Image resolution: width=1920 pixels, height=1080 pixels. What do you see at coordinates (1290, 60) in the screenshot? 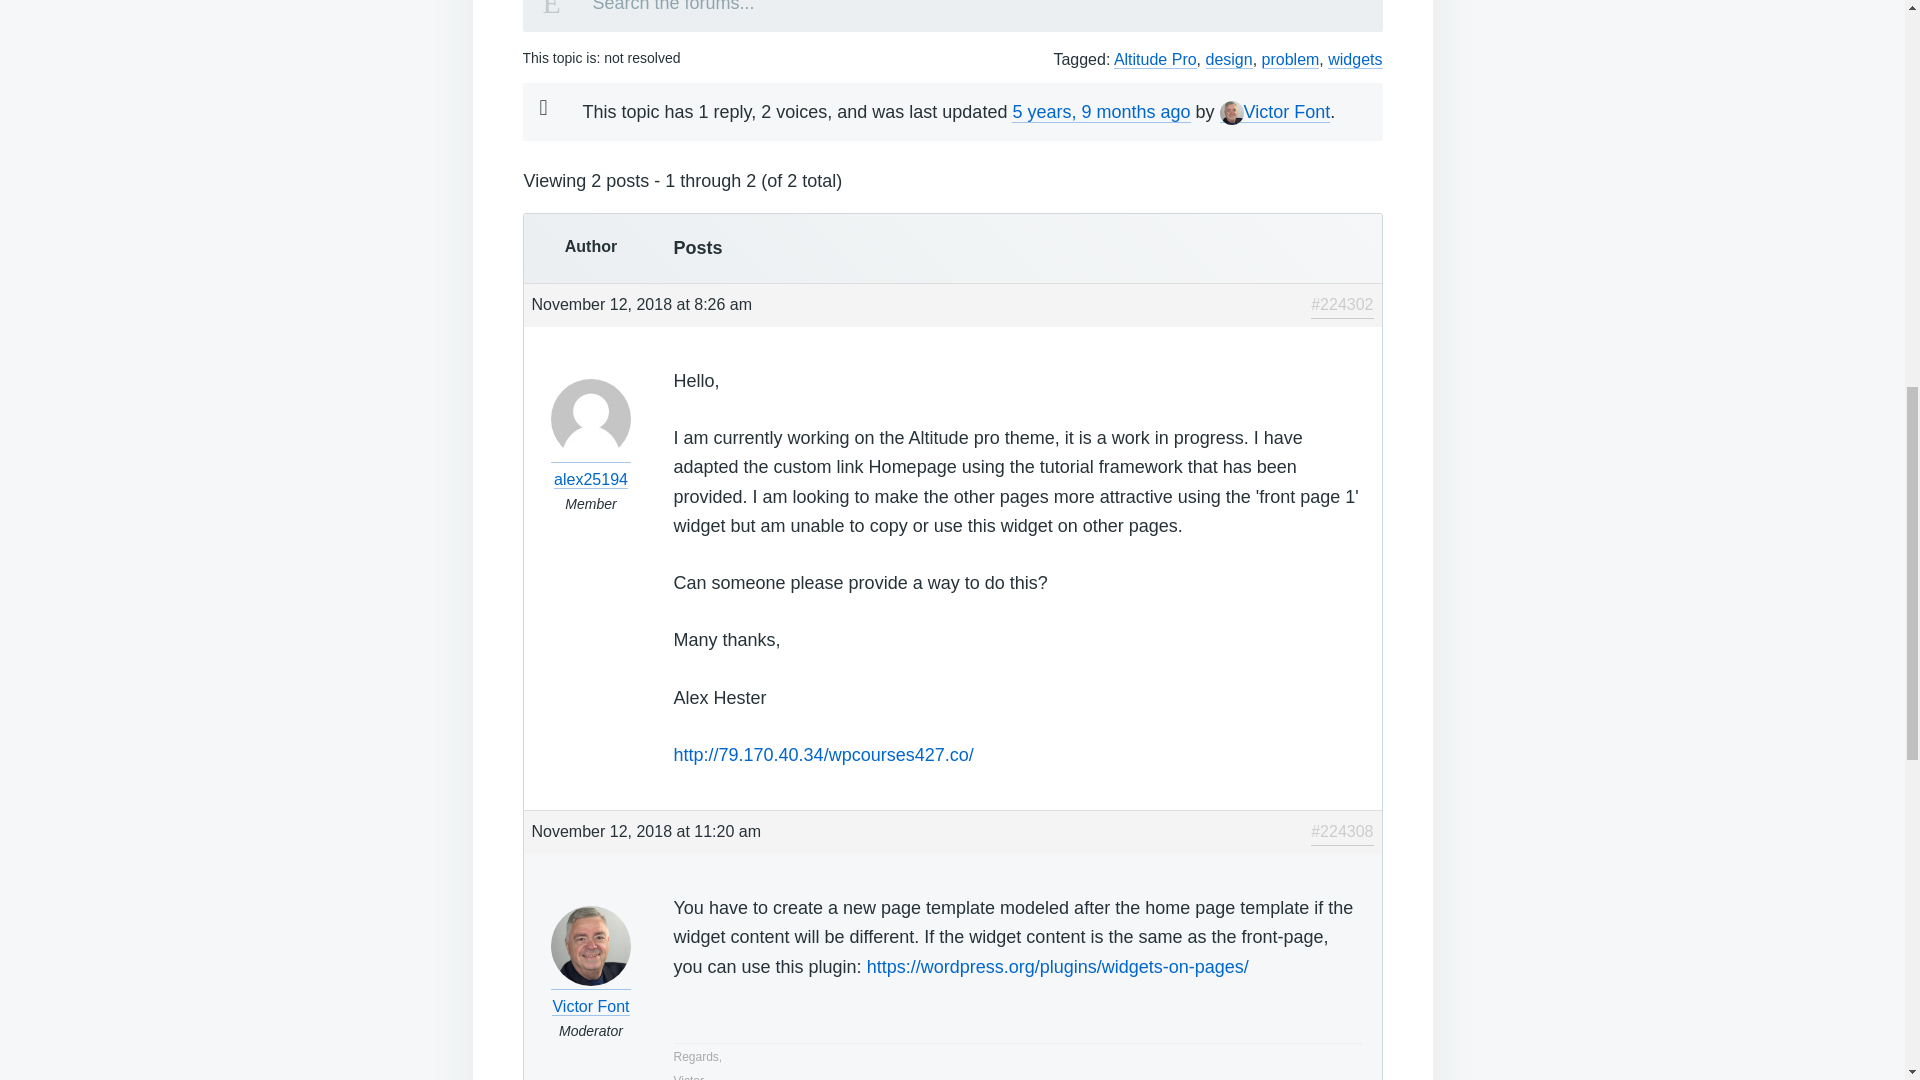
I see `problem` at bounding box center [1290, 60].